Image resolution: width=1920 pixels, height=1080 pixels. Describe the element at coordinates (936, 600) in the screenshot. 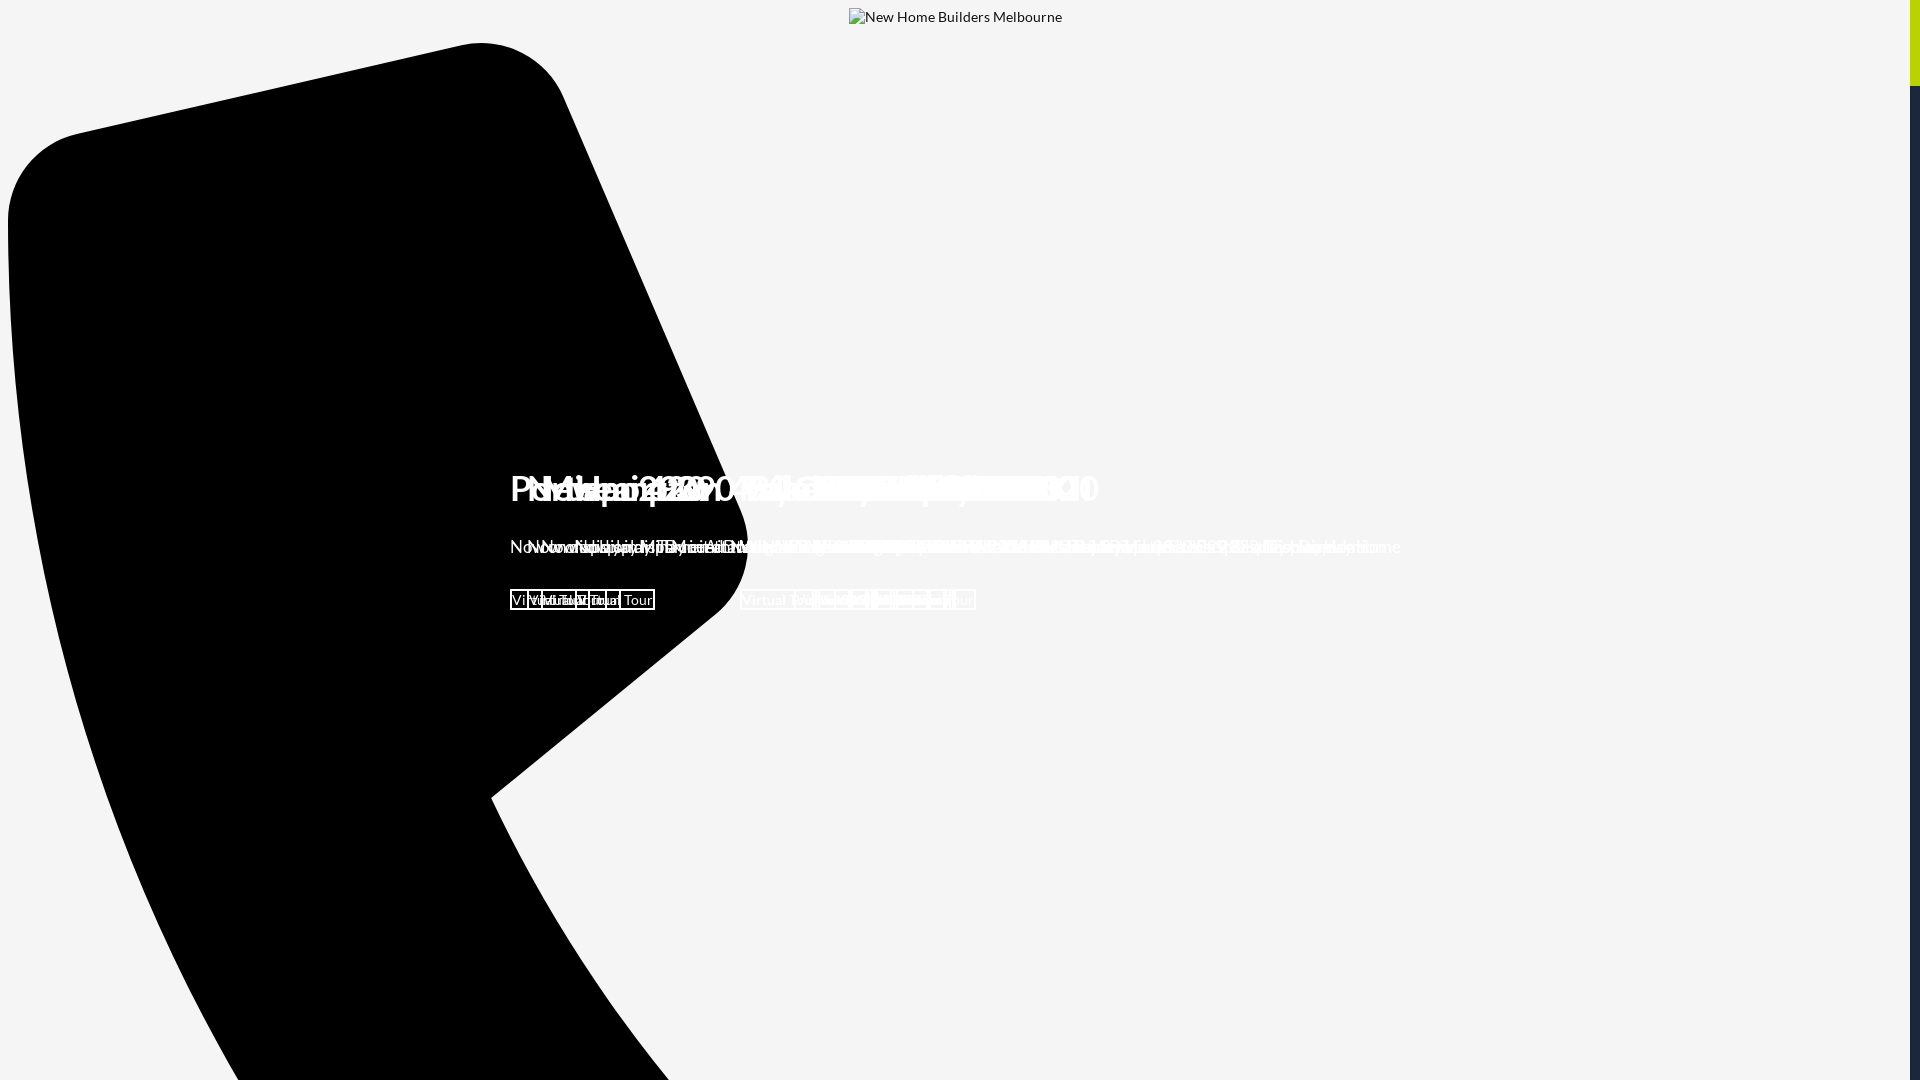

I see `Virtual Tour` at that location.